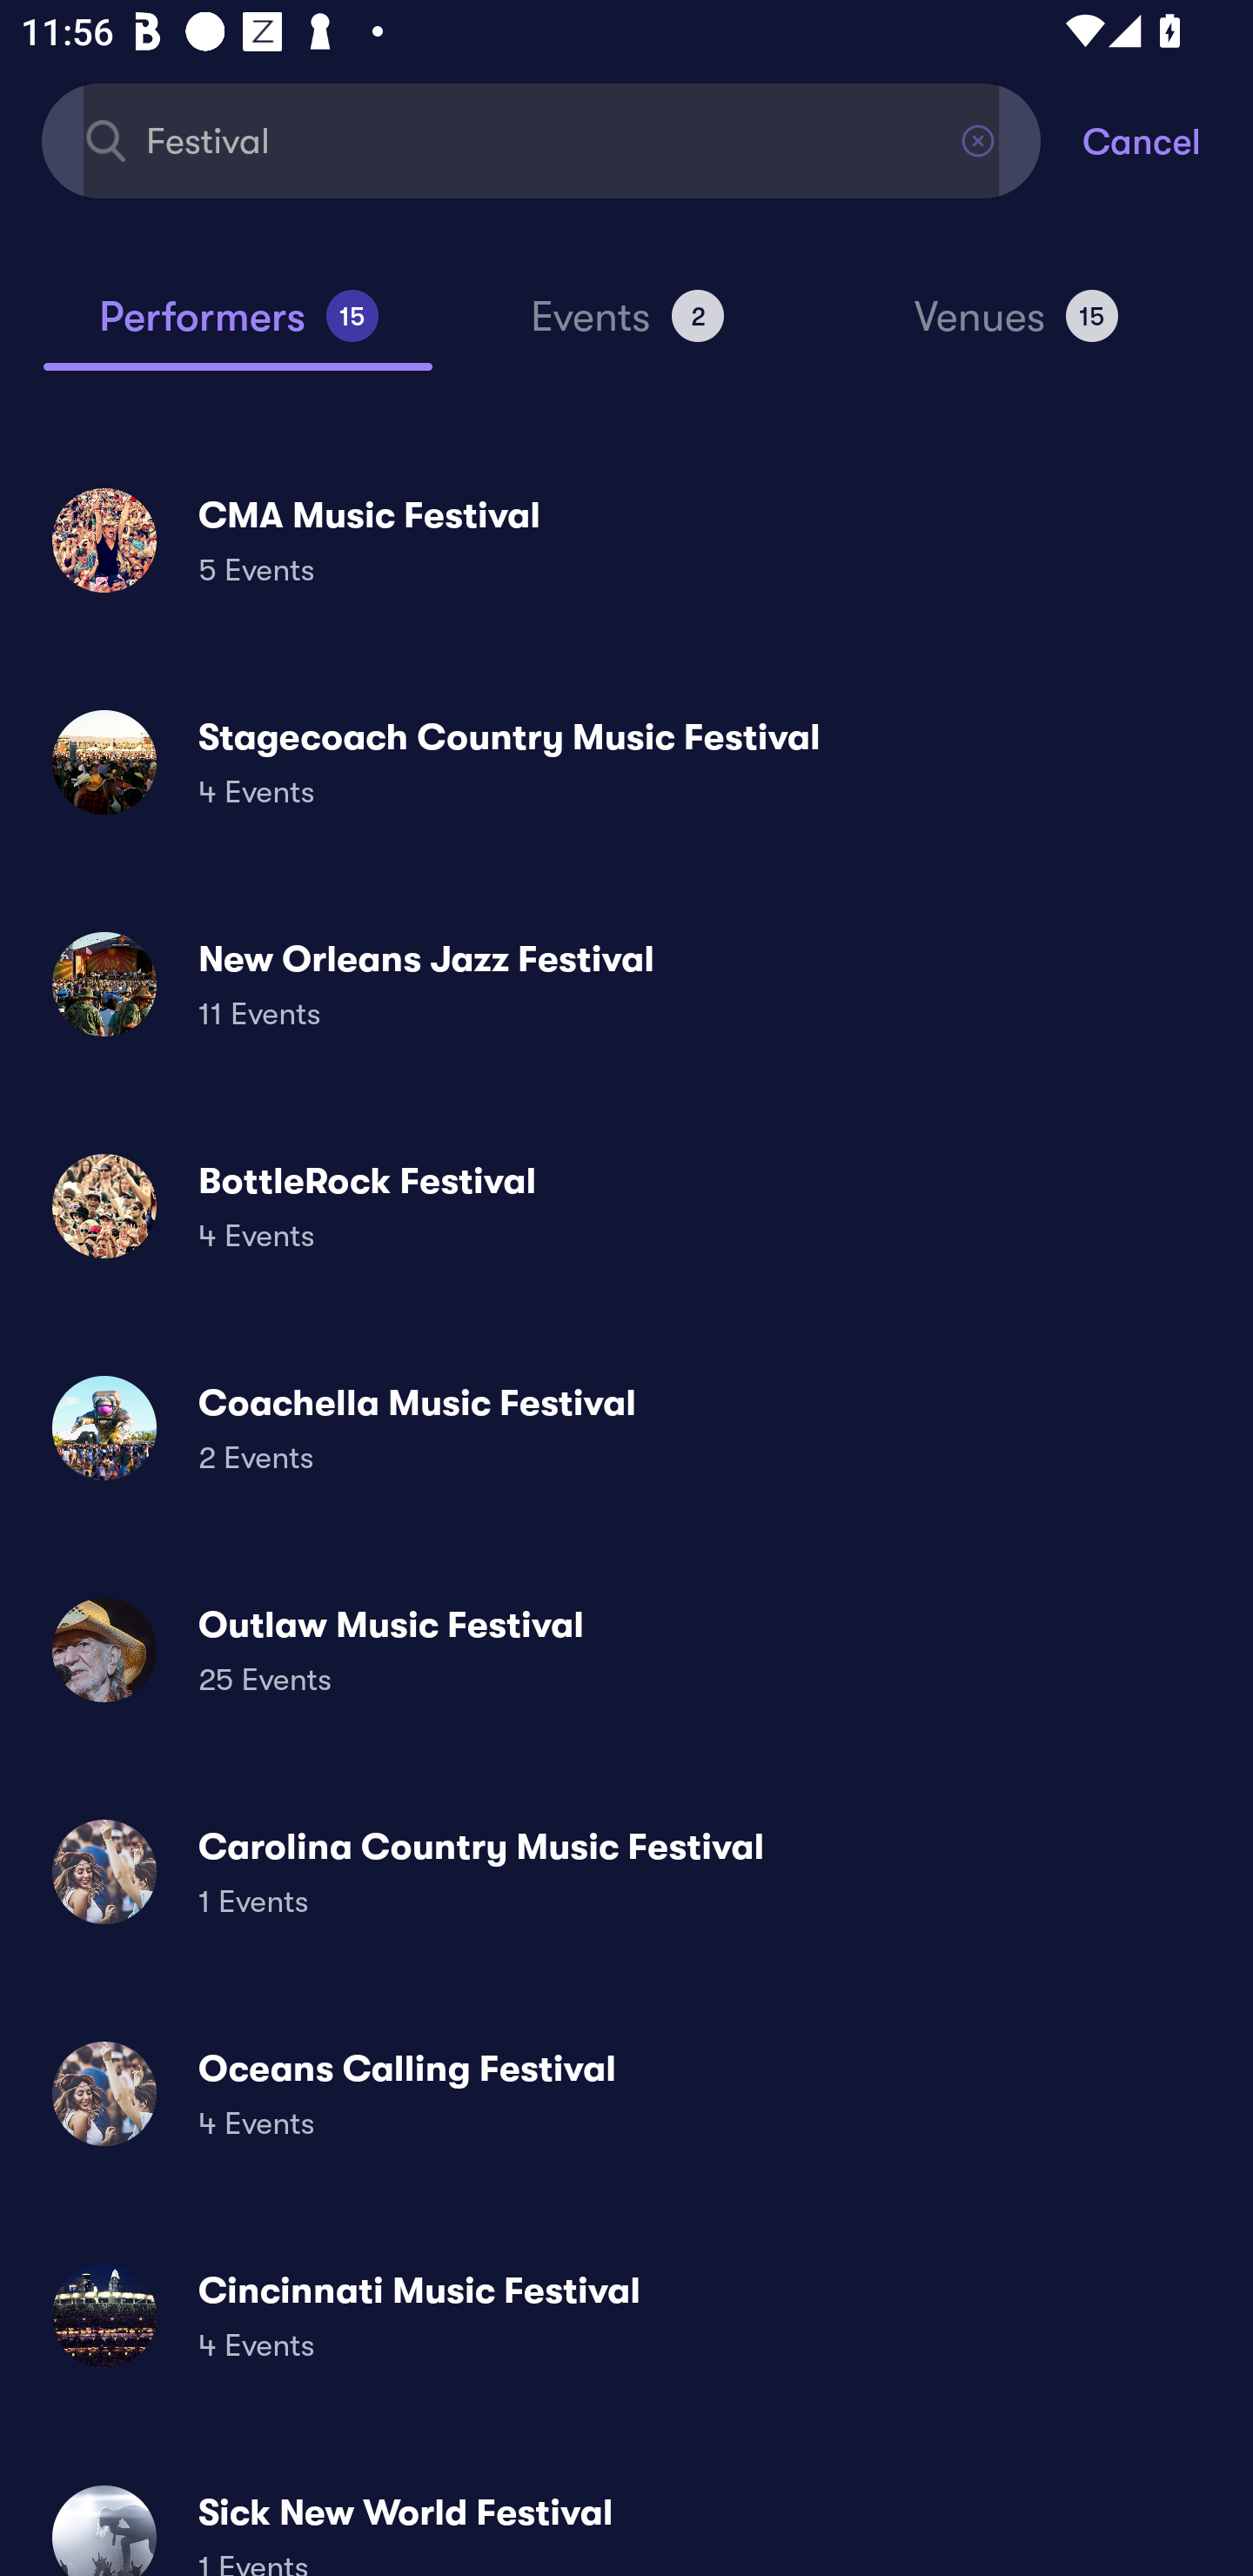 This screenshot has width=1253, height=2576. I want to click on Oceans Calling Festival 4 Events, so click(626, 2092).